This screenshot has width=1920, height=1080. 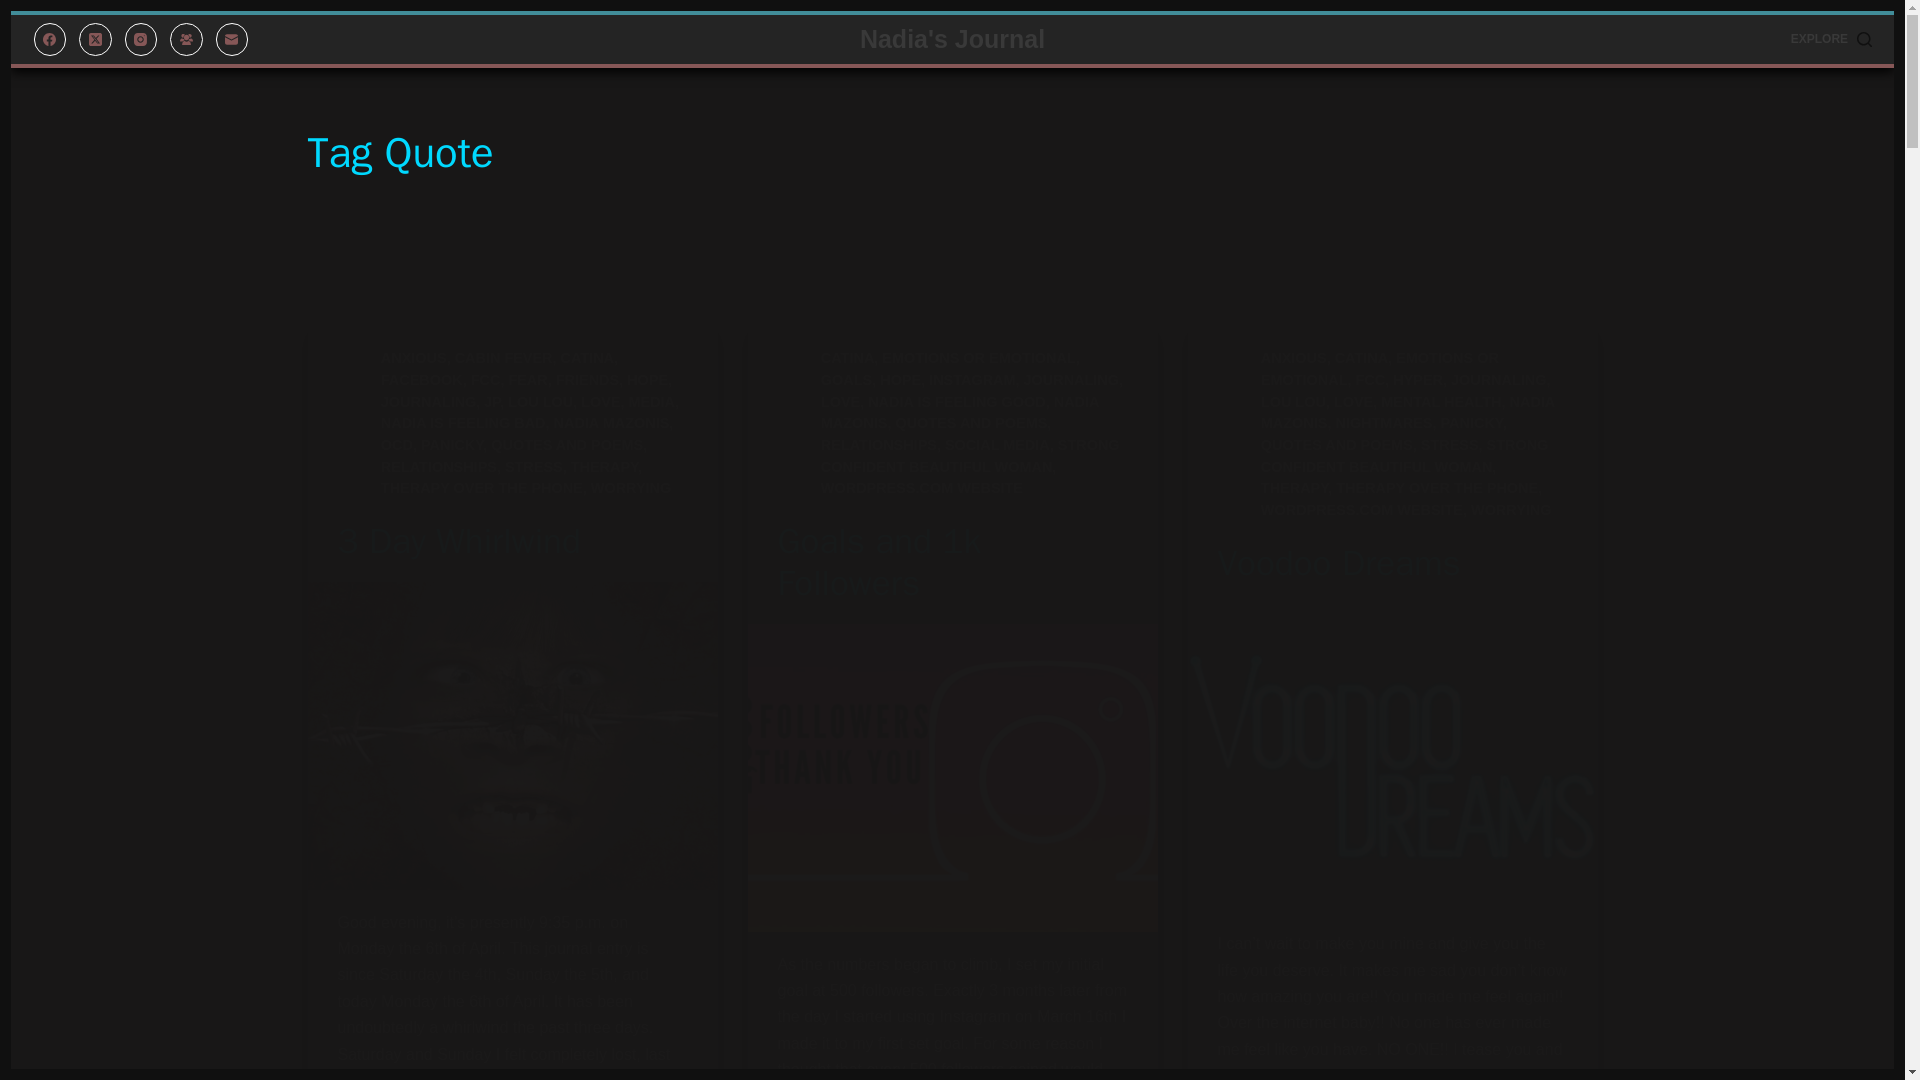 What do you see at coordinates (648, 379) in the screenshot?
I see `HOPE` at bounding box center [648, 379].